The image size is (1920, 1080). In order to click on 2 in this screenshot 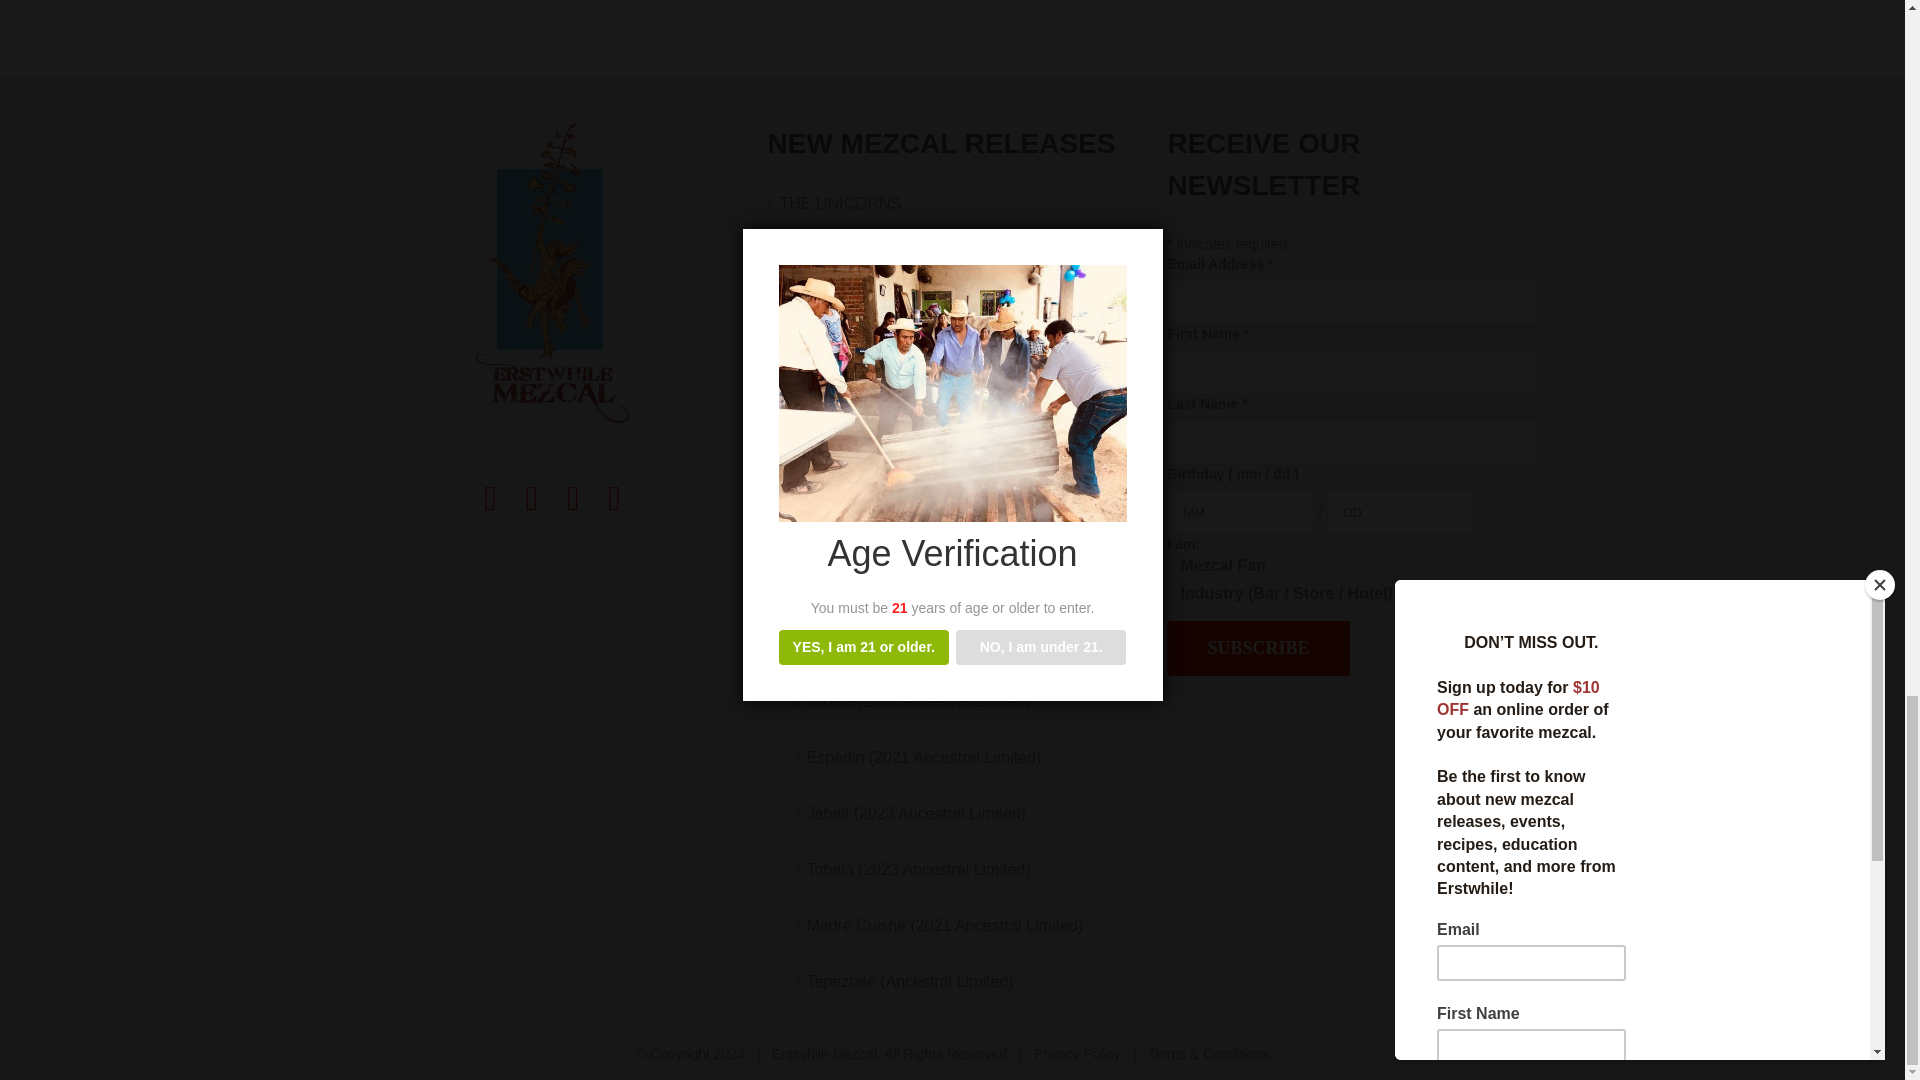, I will do `click(1174, 596)`.